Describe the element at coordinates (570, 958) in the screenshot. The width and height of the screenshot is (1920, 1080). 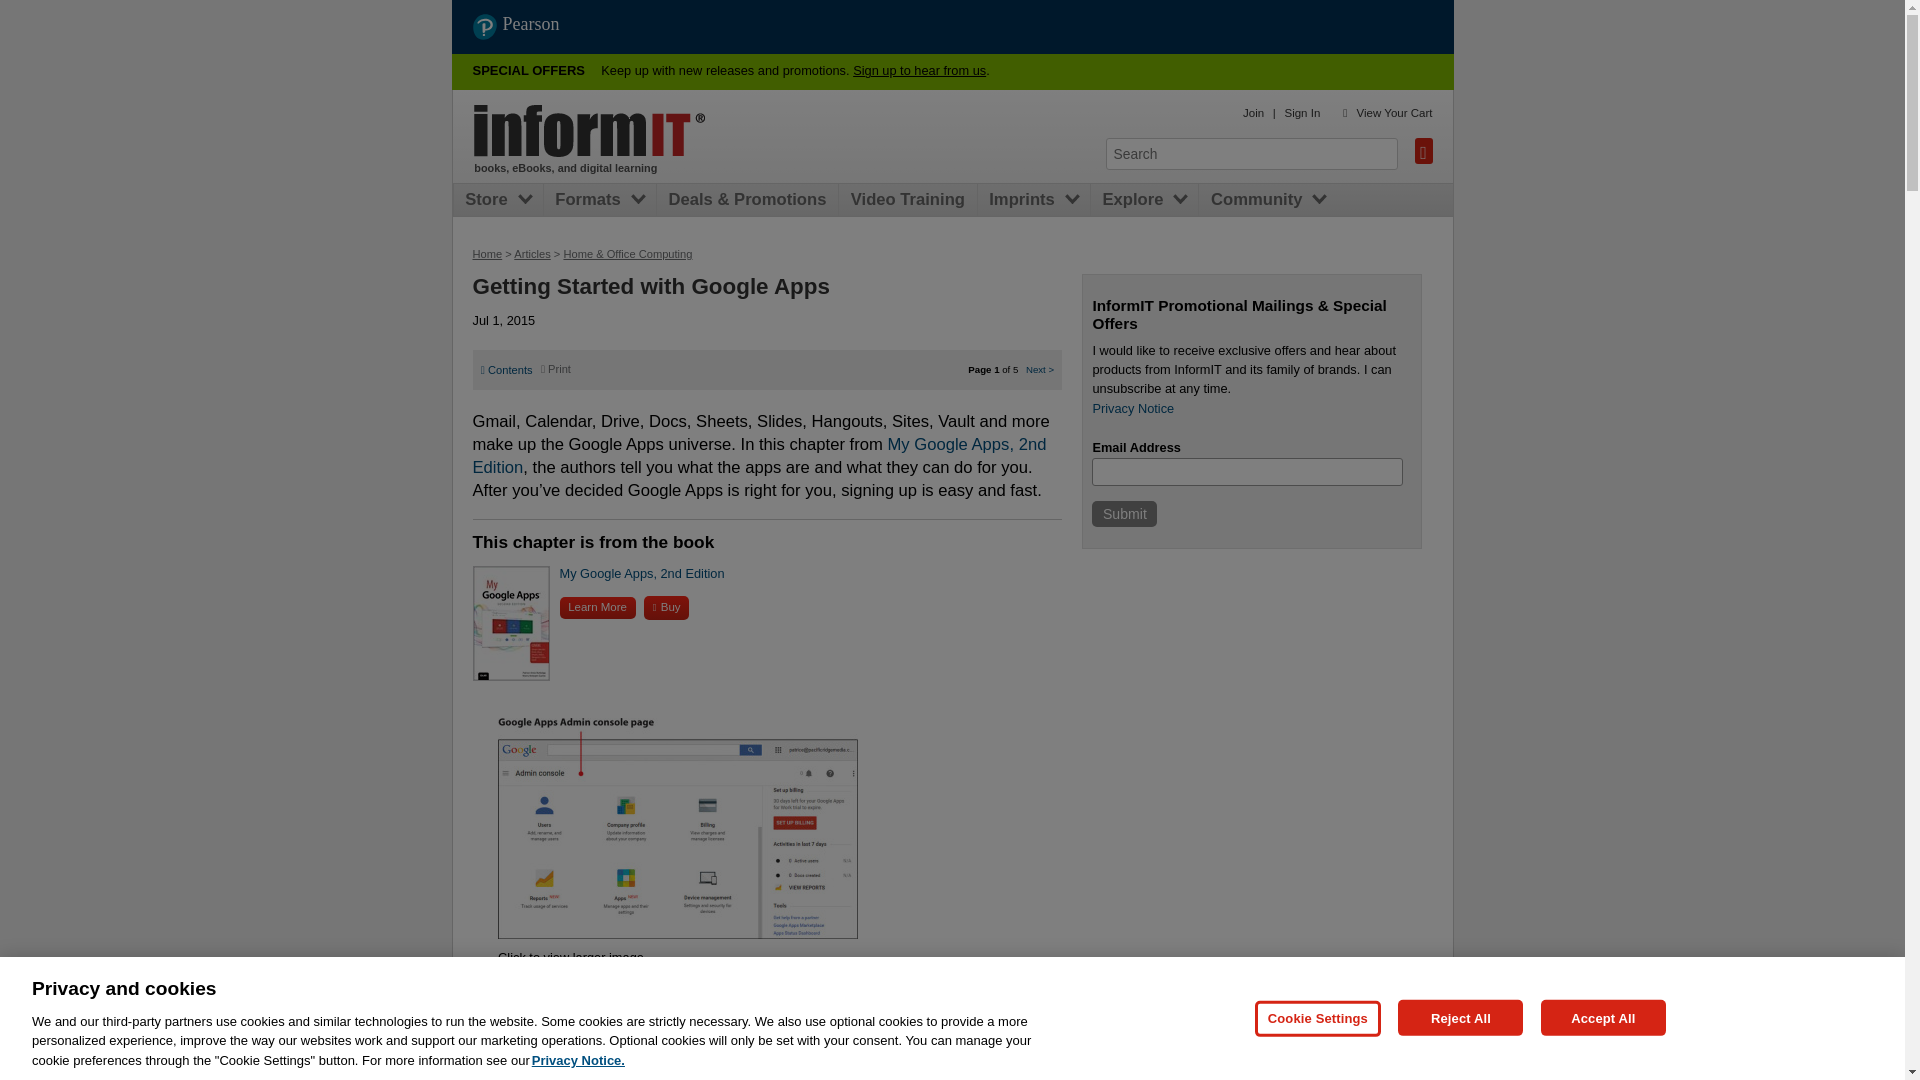
I see `Click to view larger image` at that location.